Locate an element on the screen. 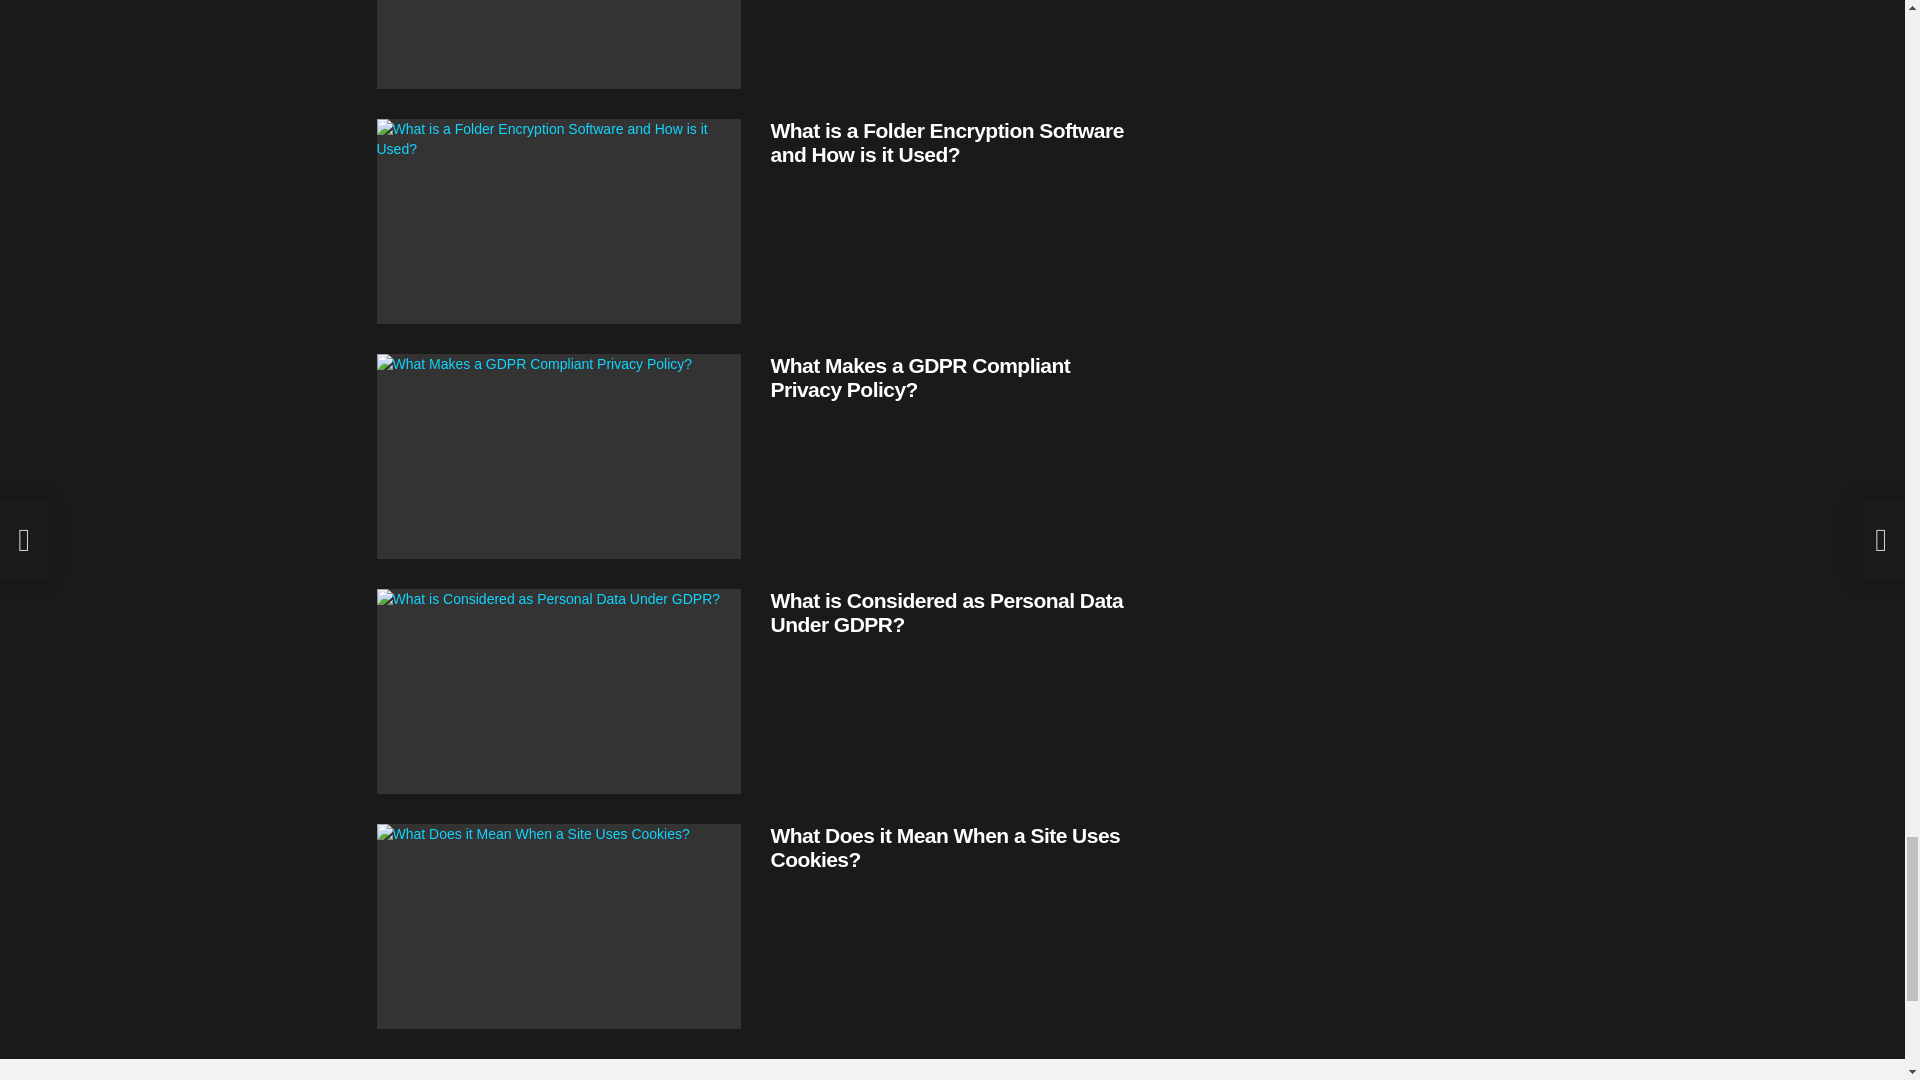  What Makes a GDPR Compliant Privacy Policy? is located at coordinates (558, 456).